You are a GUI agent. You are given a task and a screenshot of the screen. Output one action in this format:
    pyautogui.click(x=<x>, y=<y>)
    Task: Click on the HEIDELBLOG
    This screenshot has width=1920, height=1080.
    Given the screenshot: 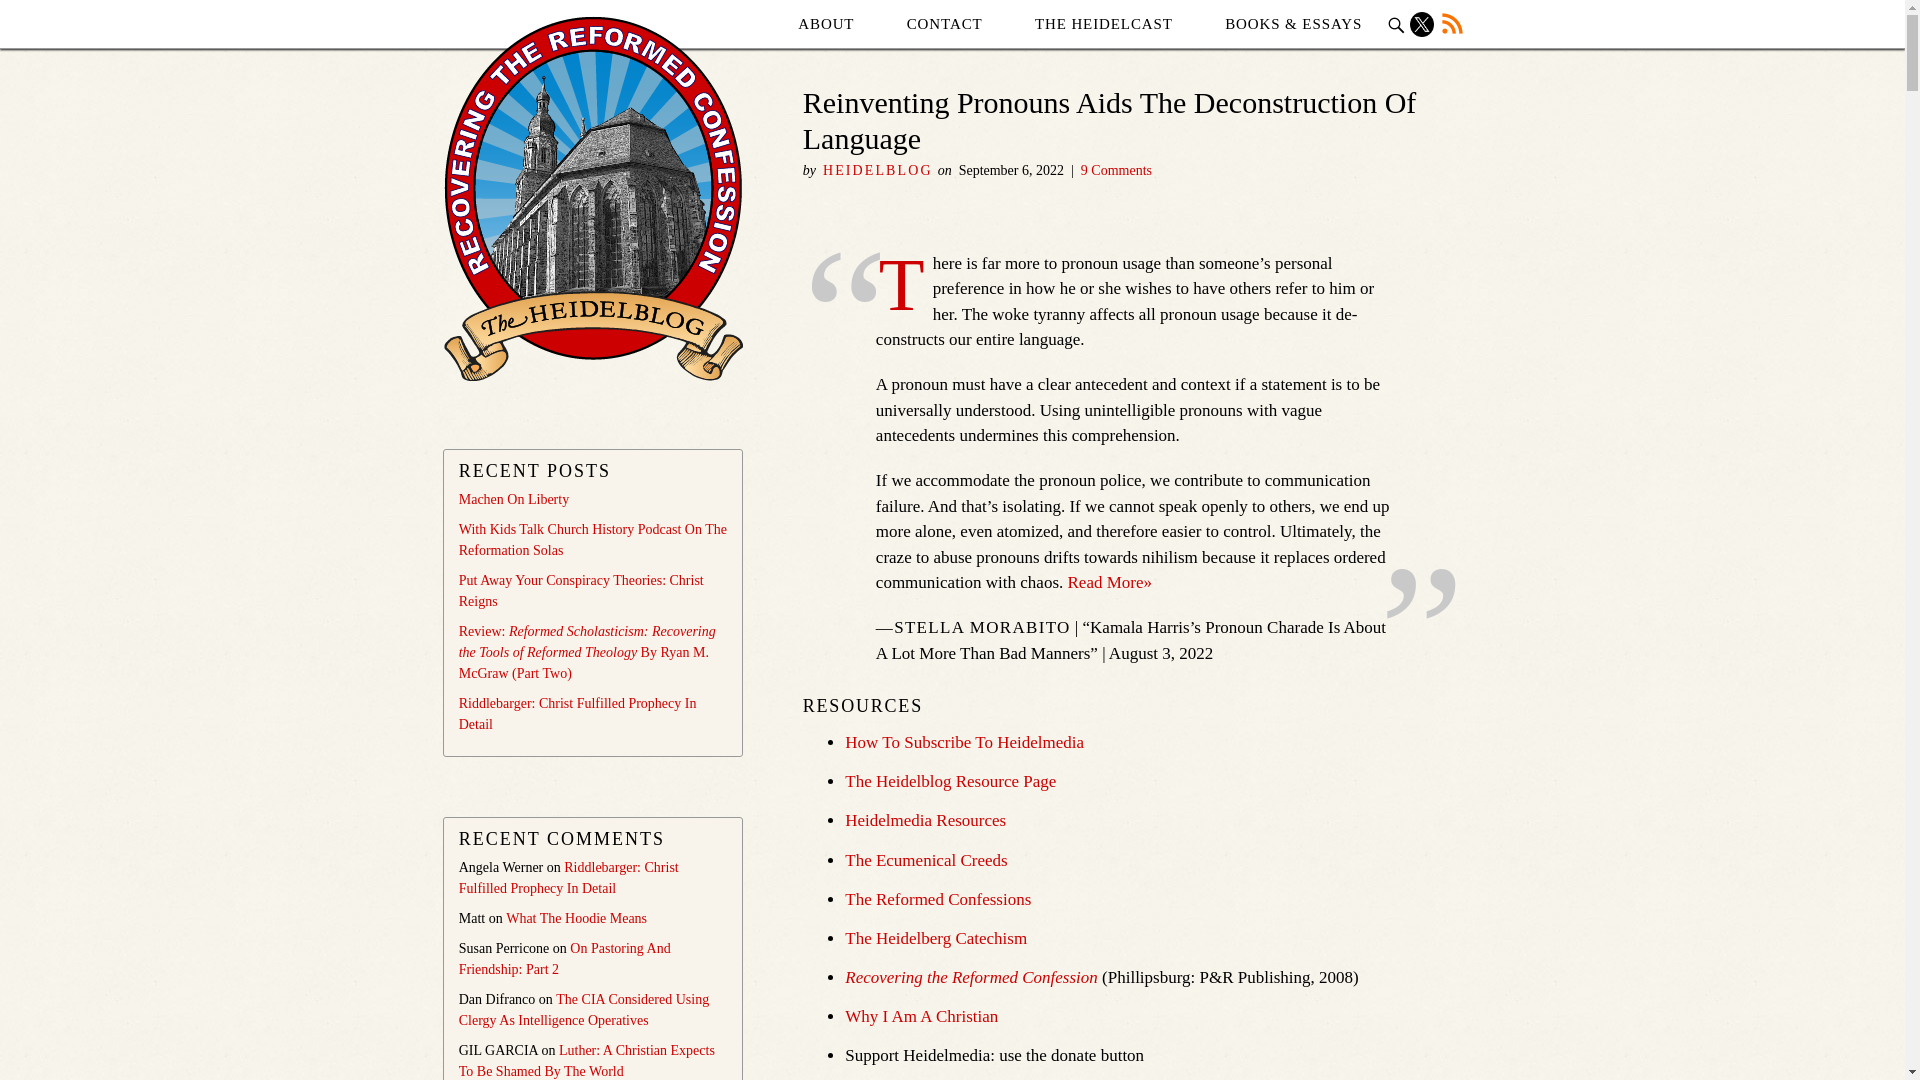 What is the action you would take?
    pyautogui.click(x=878, y=170)
    